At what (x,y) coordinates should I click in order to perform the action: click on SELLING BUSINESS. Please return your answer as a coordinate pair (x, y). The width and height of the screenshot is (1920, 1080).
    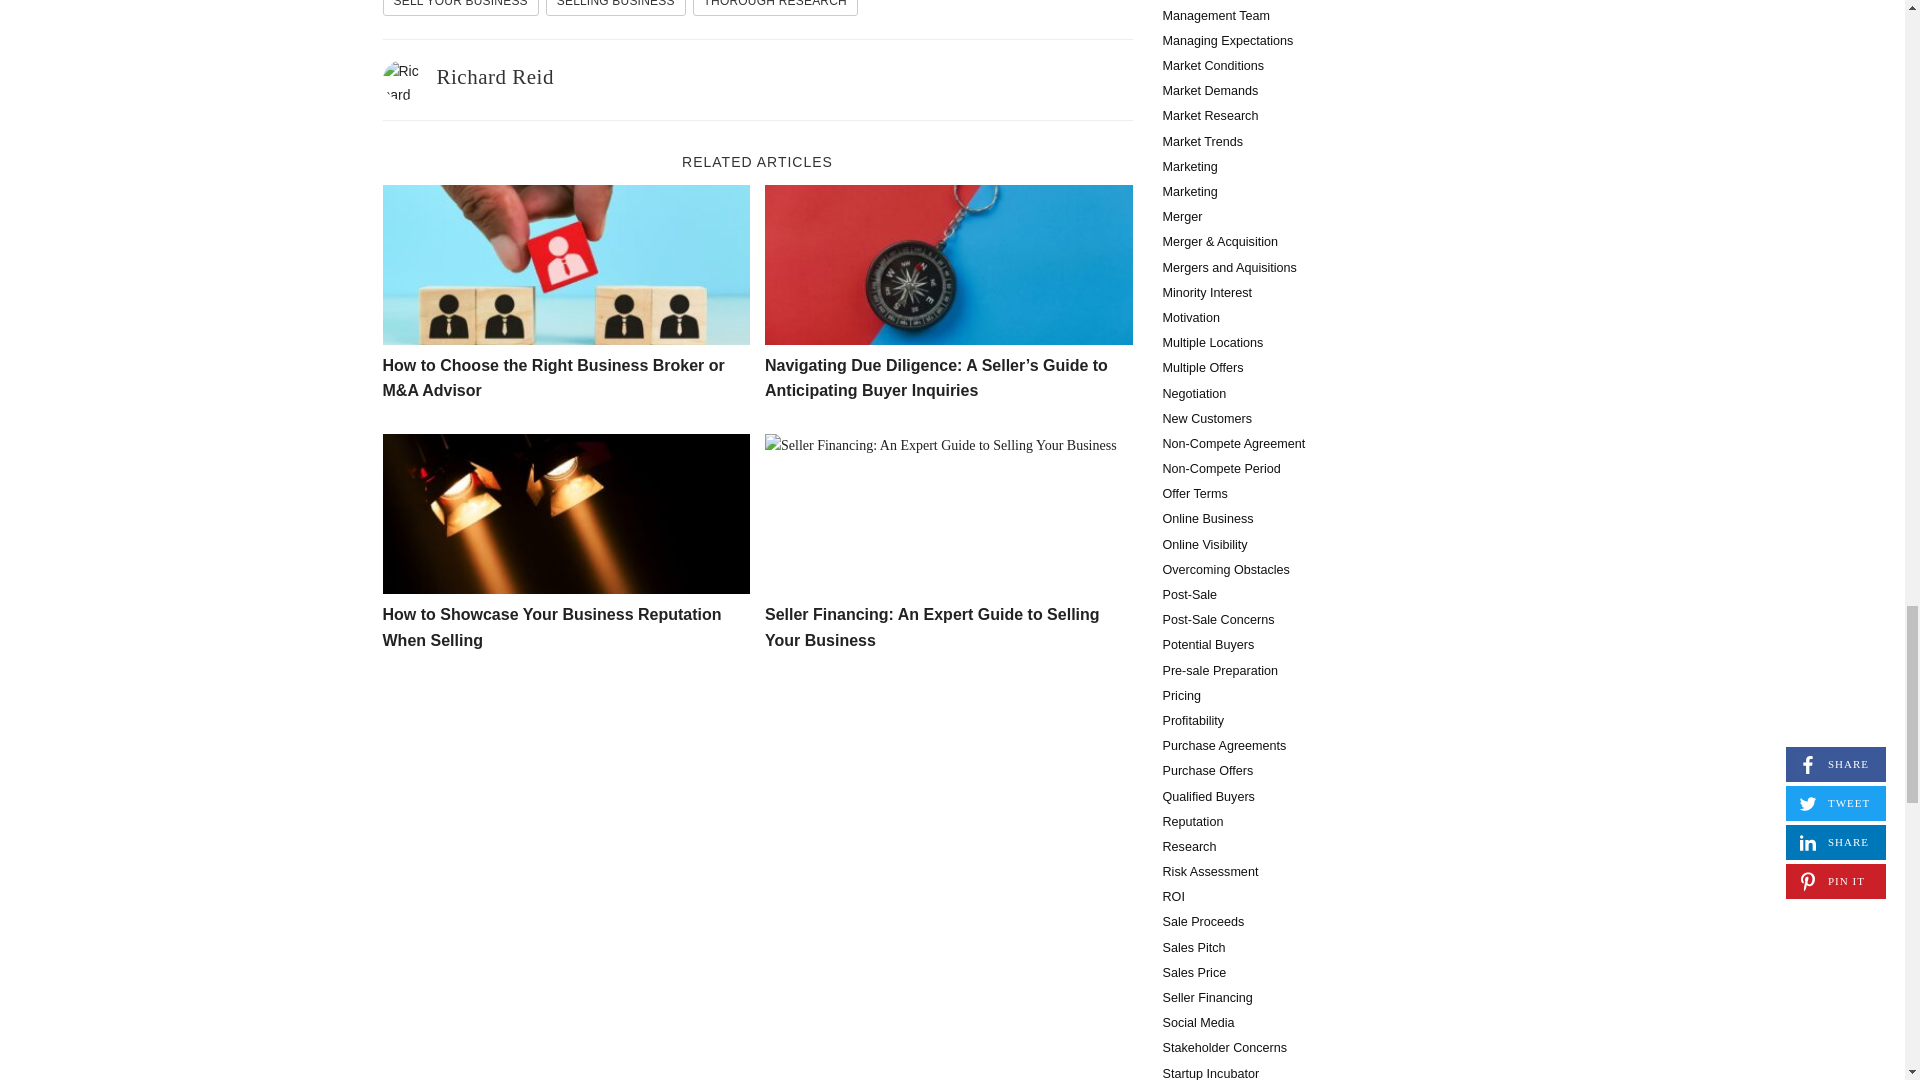
    Looking at the image, I should click on (615, 8).